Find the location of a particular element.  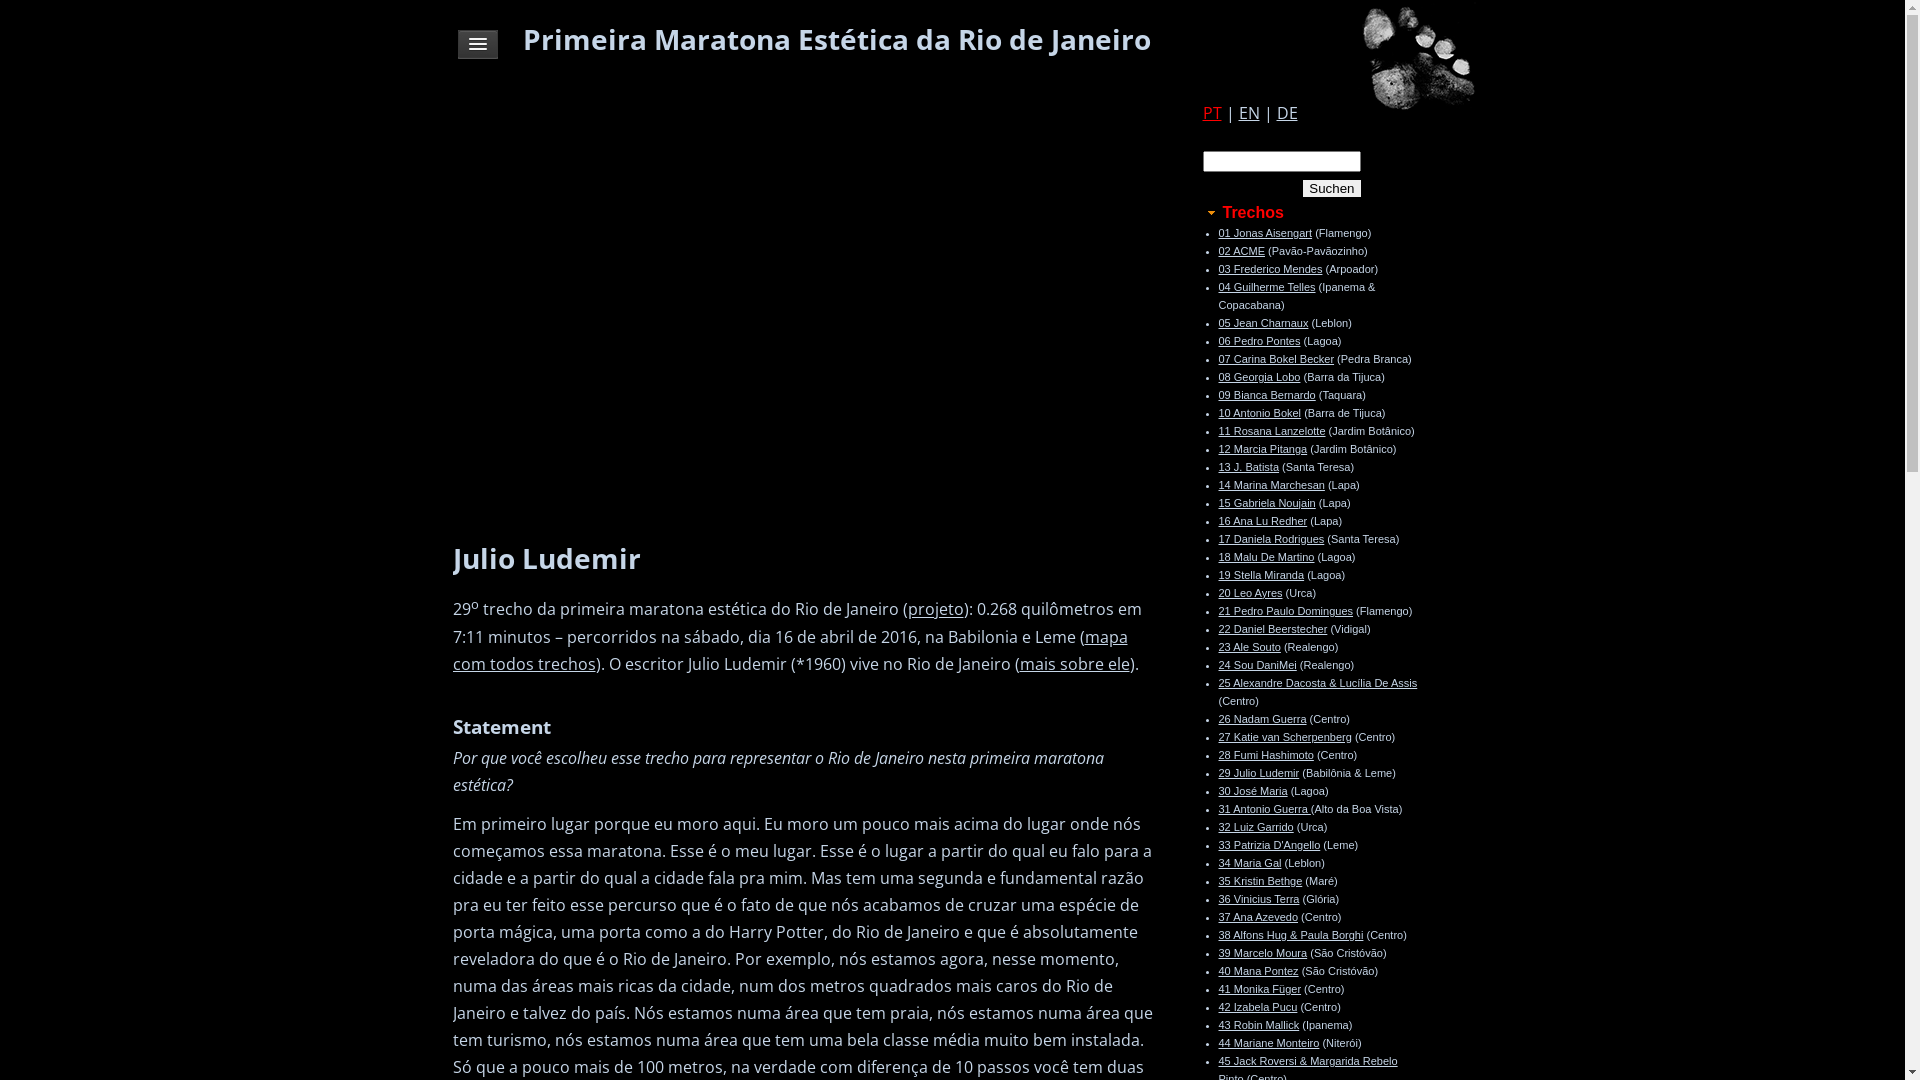

23 Ale Souto is located at coordinates (1249, 647).